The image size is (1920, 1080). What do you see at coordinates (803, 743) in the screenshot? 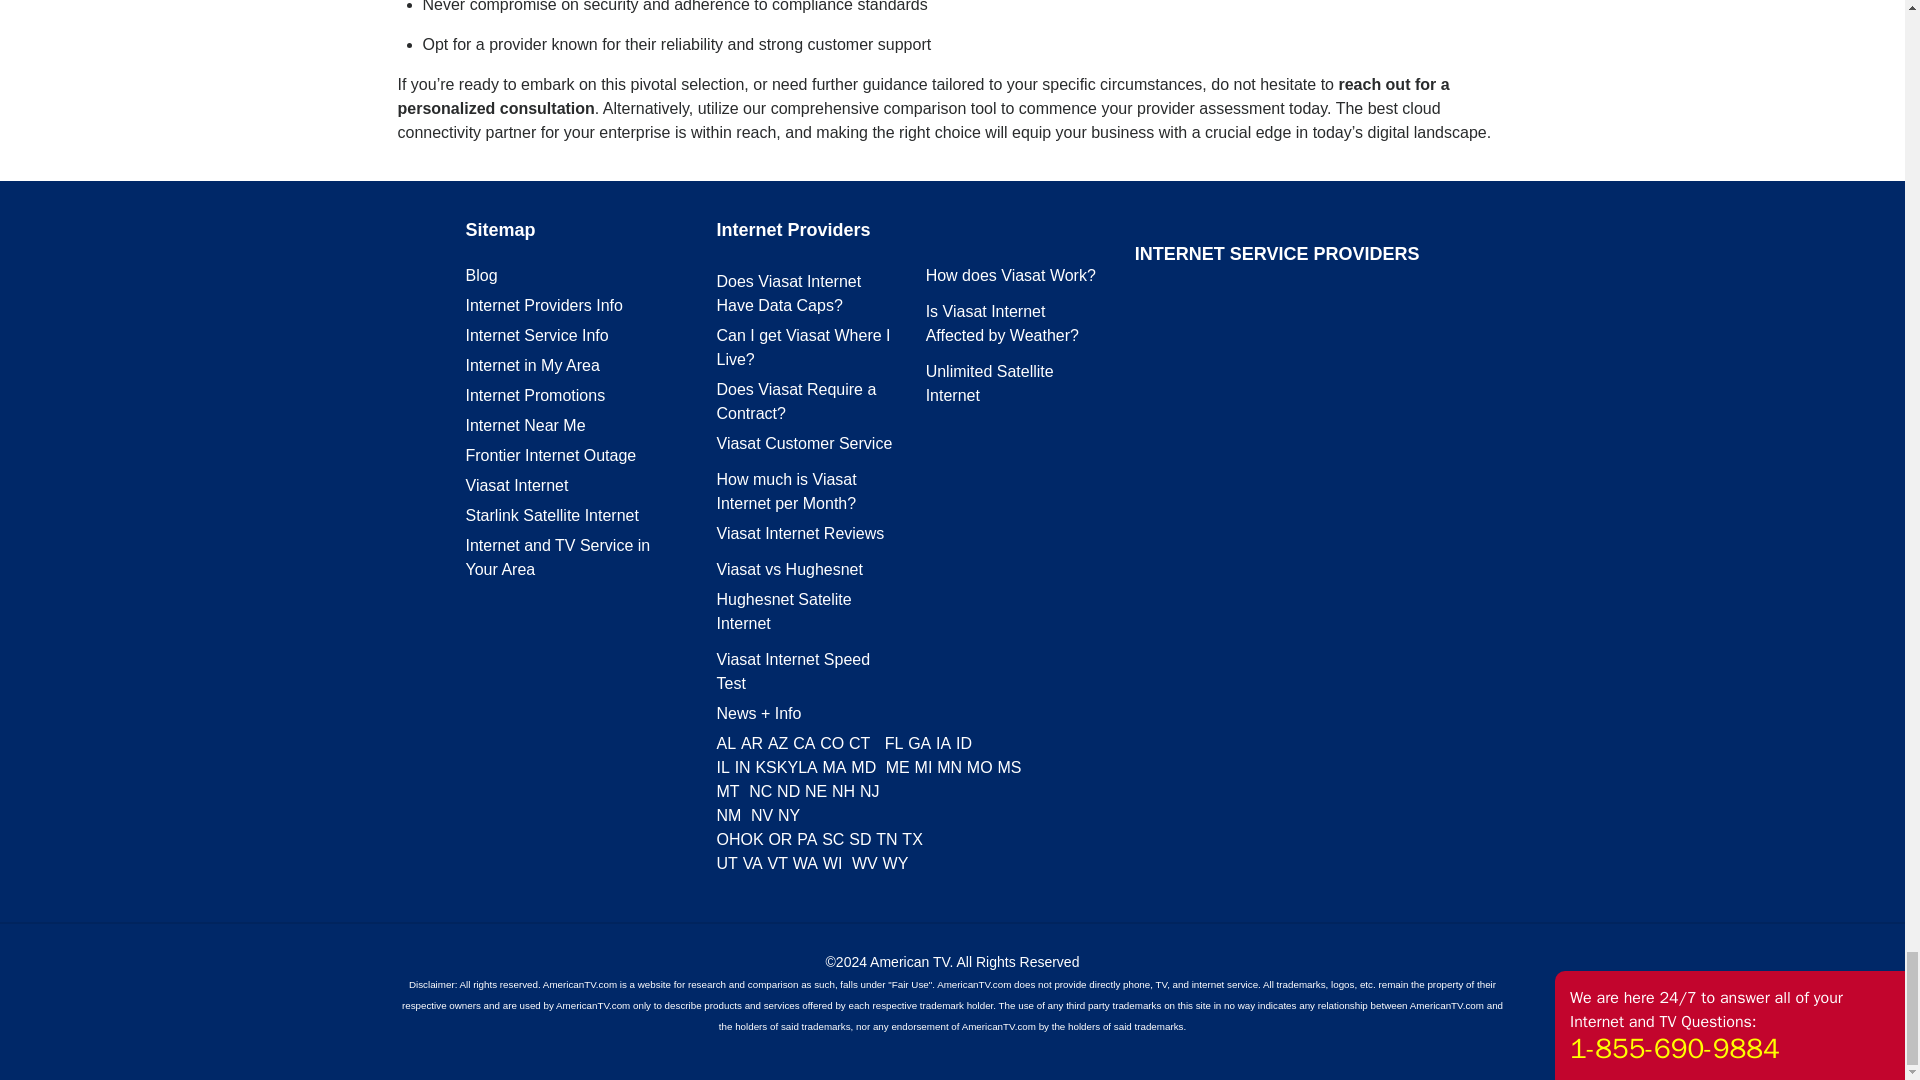
I see `CA` at bounding box center [803, 743].